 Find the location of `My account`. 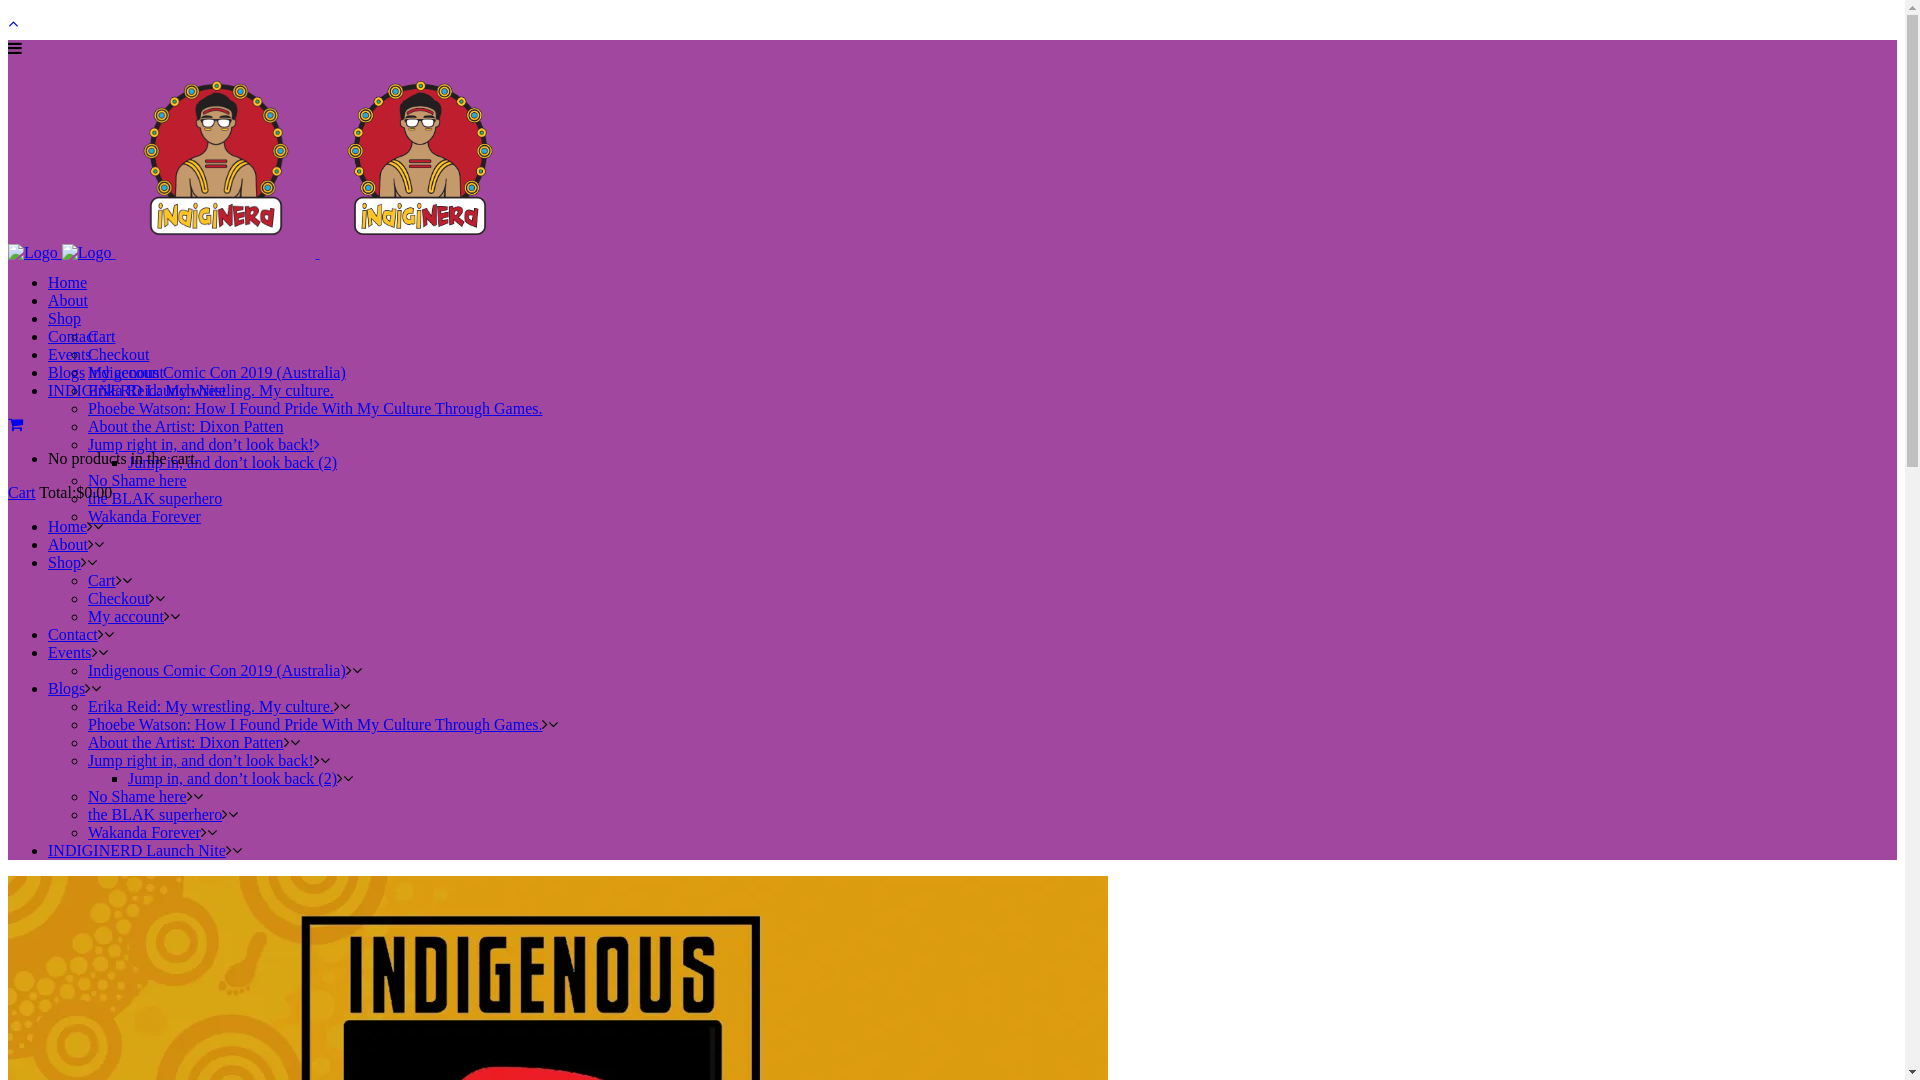

My account is located at coordinates (126, 372).